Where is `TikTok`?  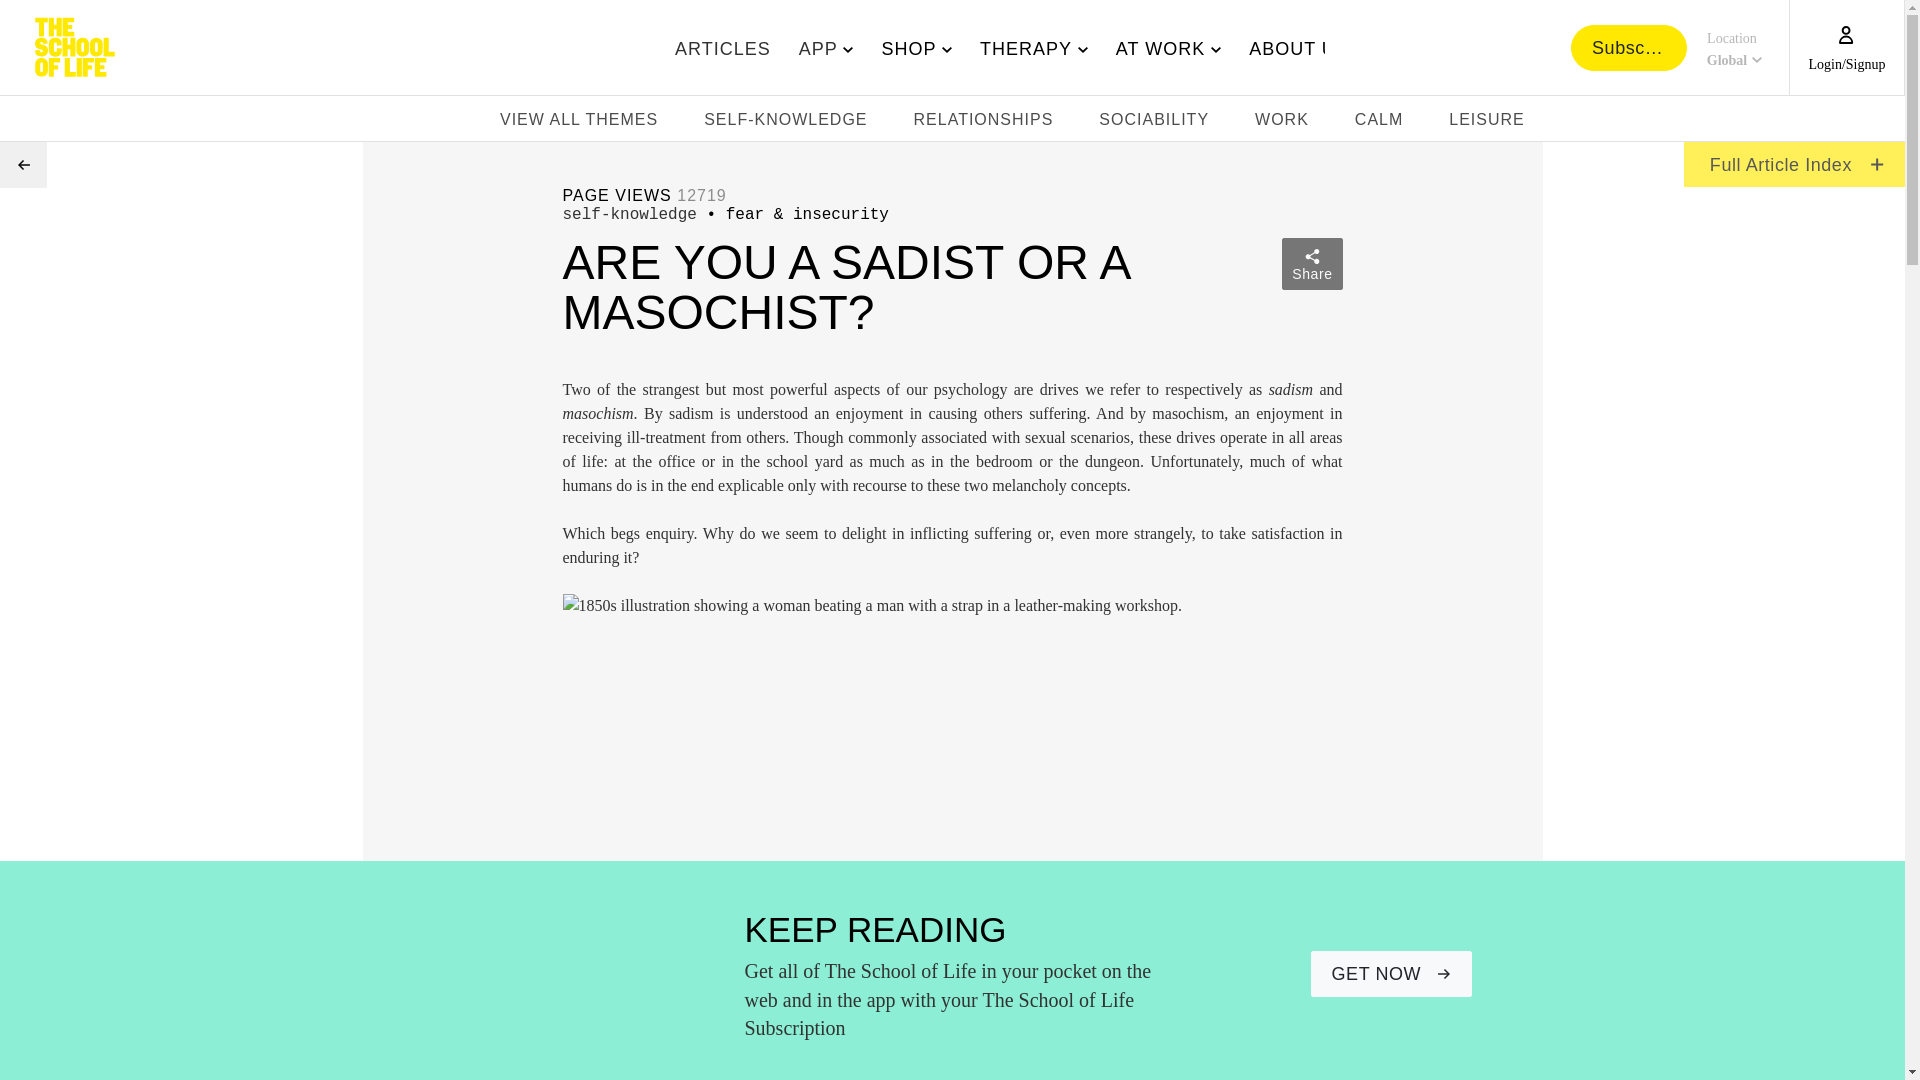
TikTok is located at coordinates (1861, 122).